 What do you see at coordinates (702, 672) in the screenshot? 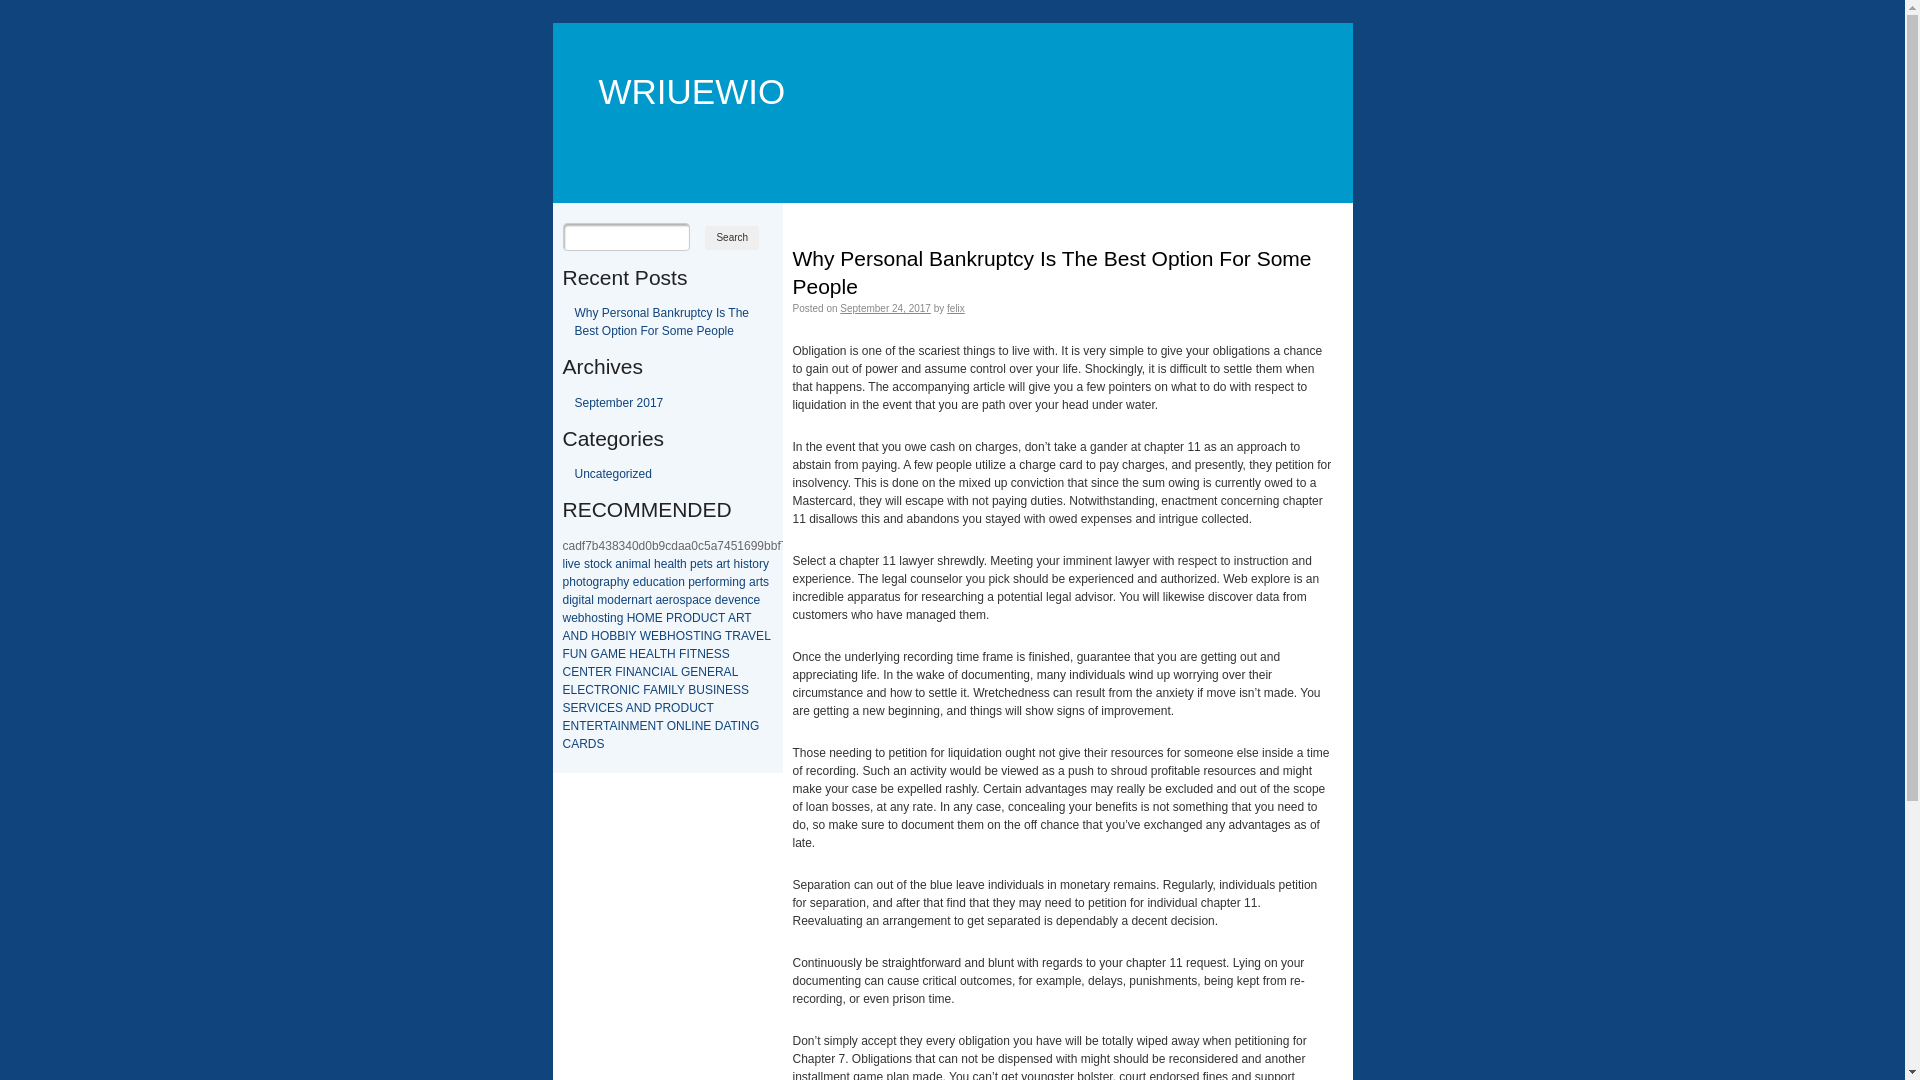
I see `N` at bounding box center [702, 672].